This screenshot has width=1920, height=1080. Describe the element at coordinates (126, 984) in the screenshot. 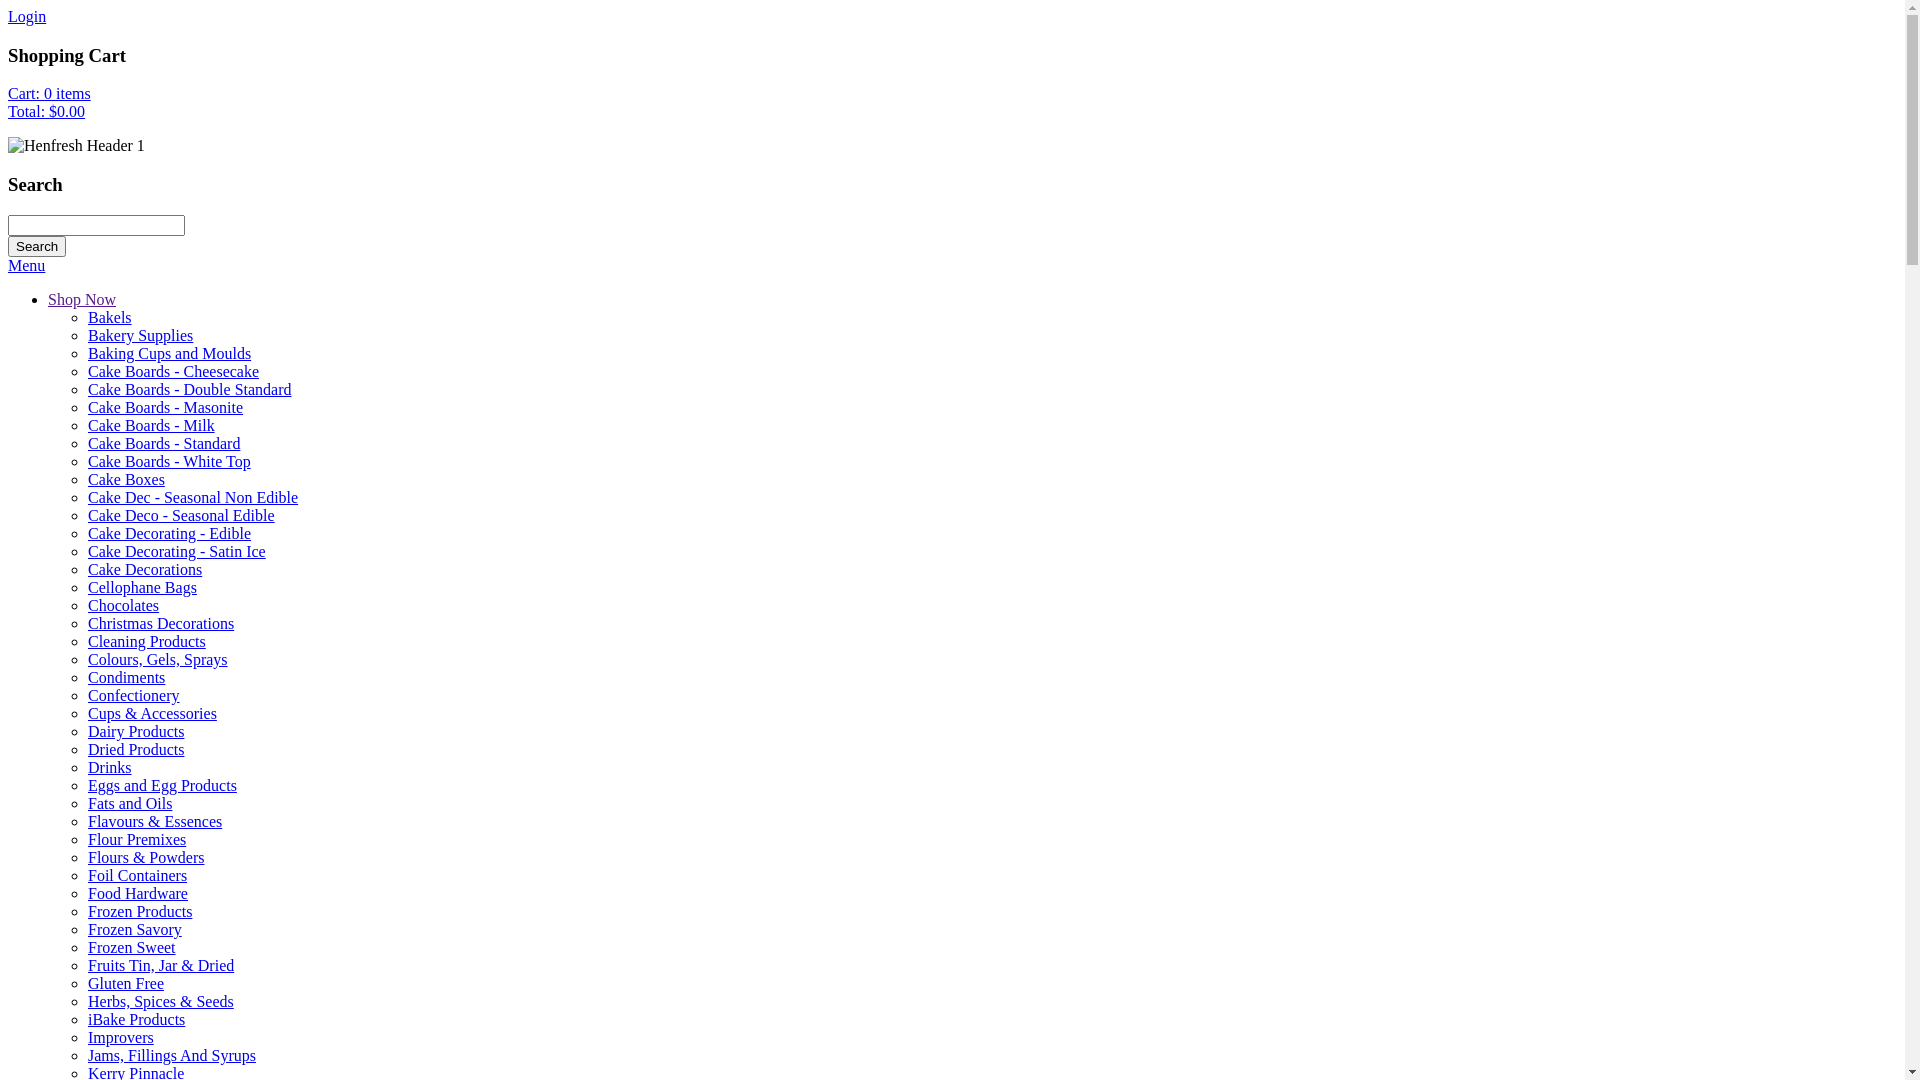

I see `Gluten Free` at that location.